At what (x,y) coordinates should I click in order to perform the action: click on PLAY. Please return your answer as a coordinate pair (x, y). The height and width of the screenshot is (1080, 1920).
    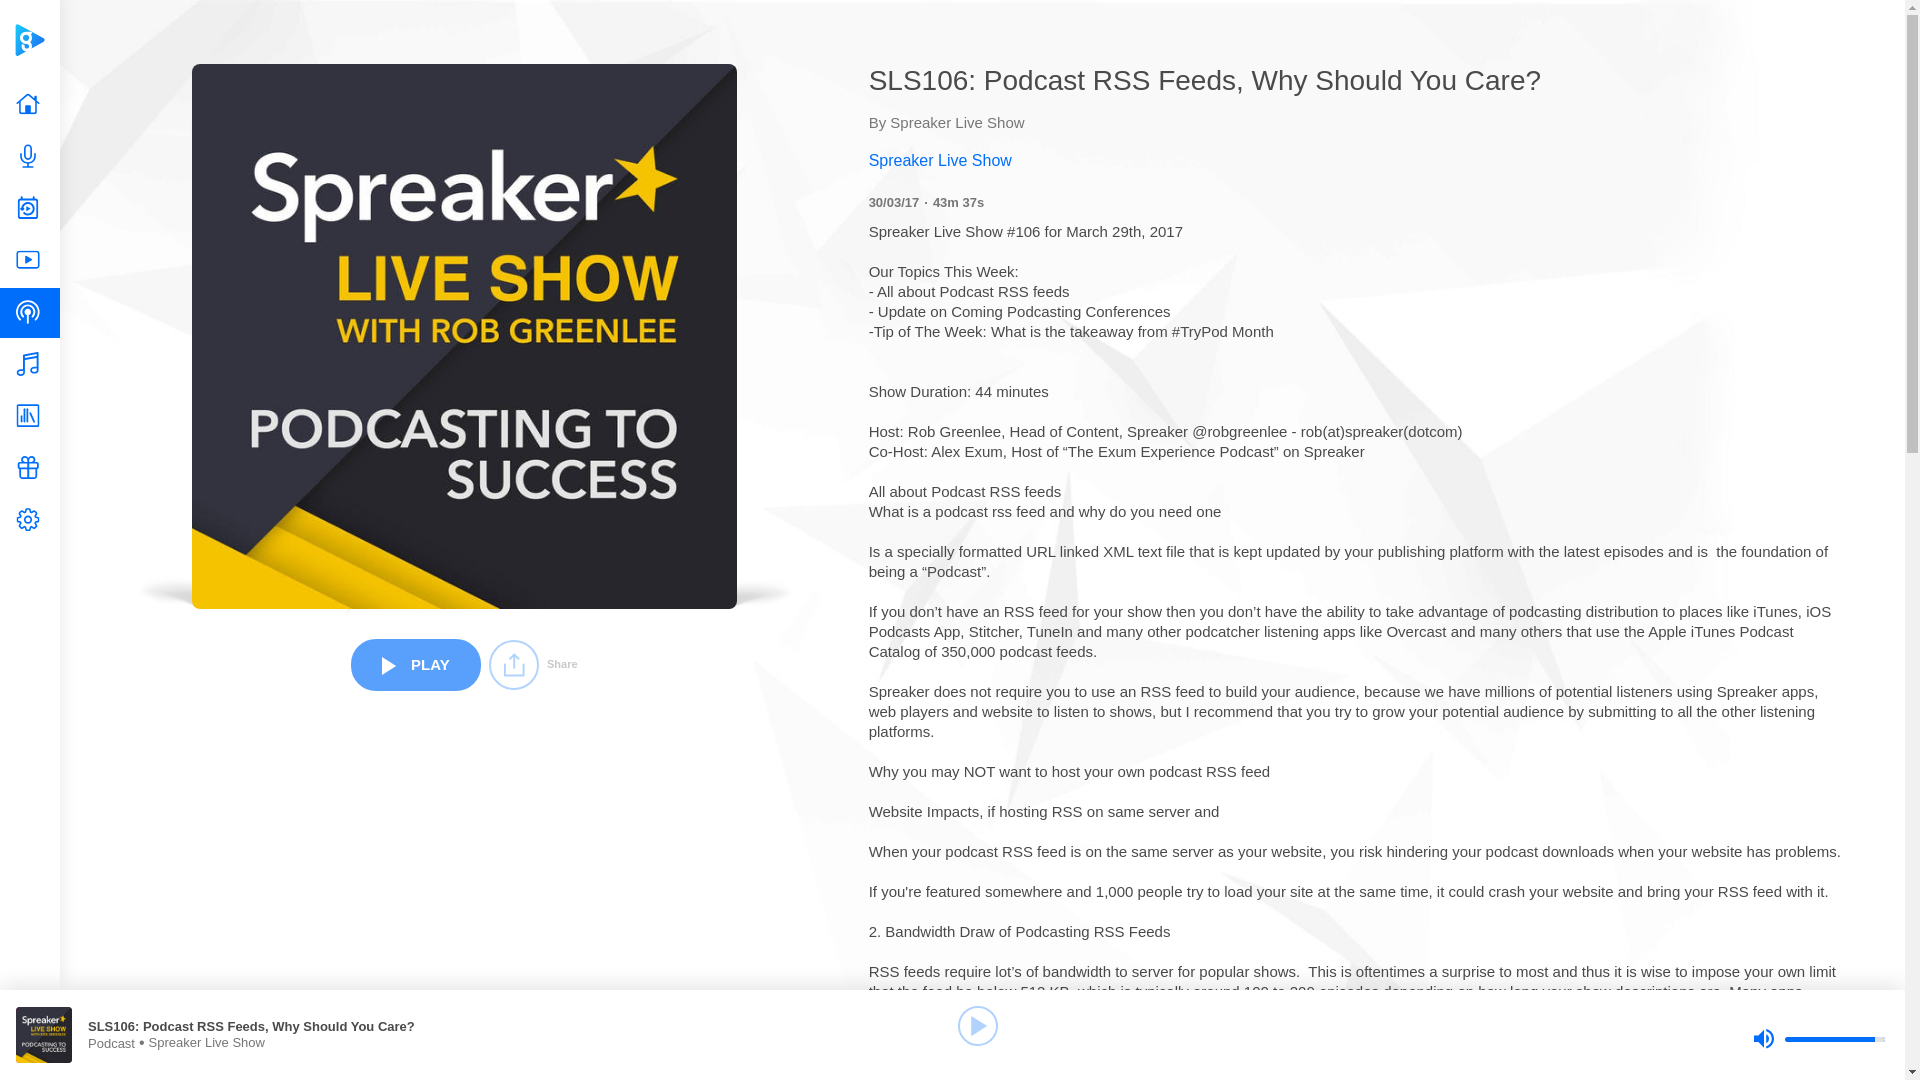
    Looking at the image, I should click on (416, 664).